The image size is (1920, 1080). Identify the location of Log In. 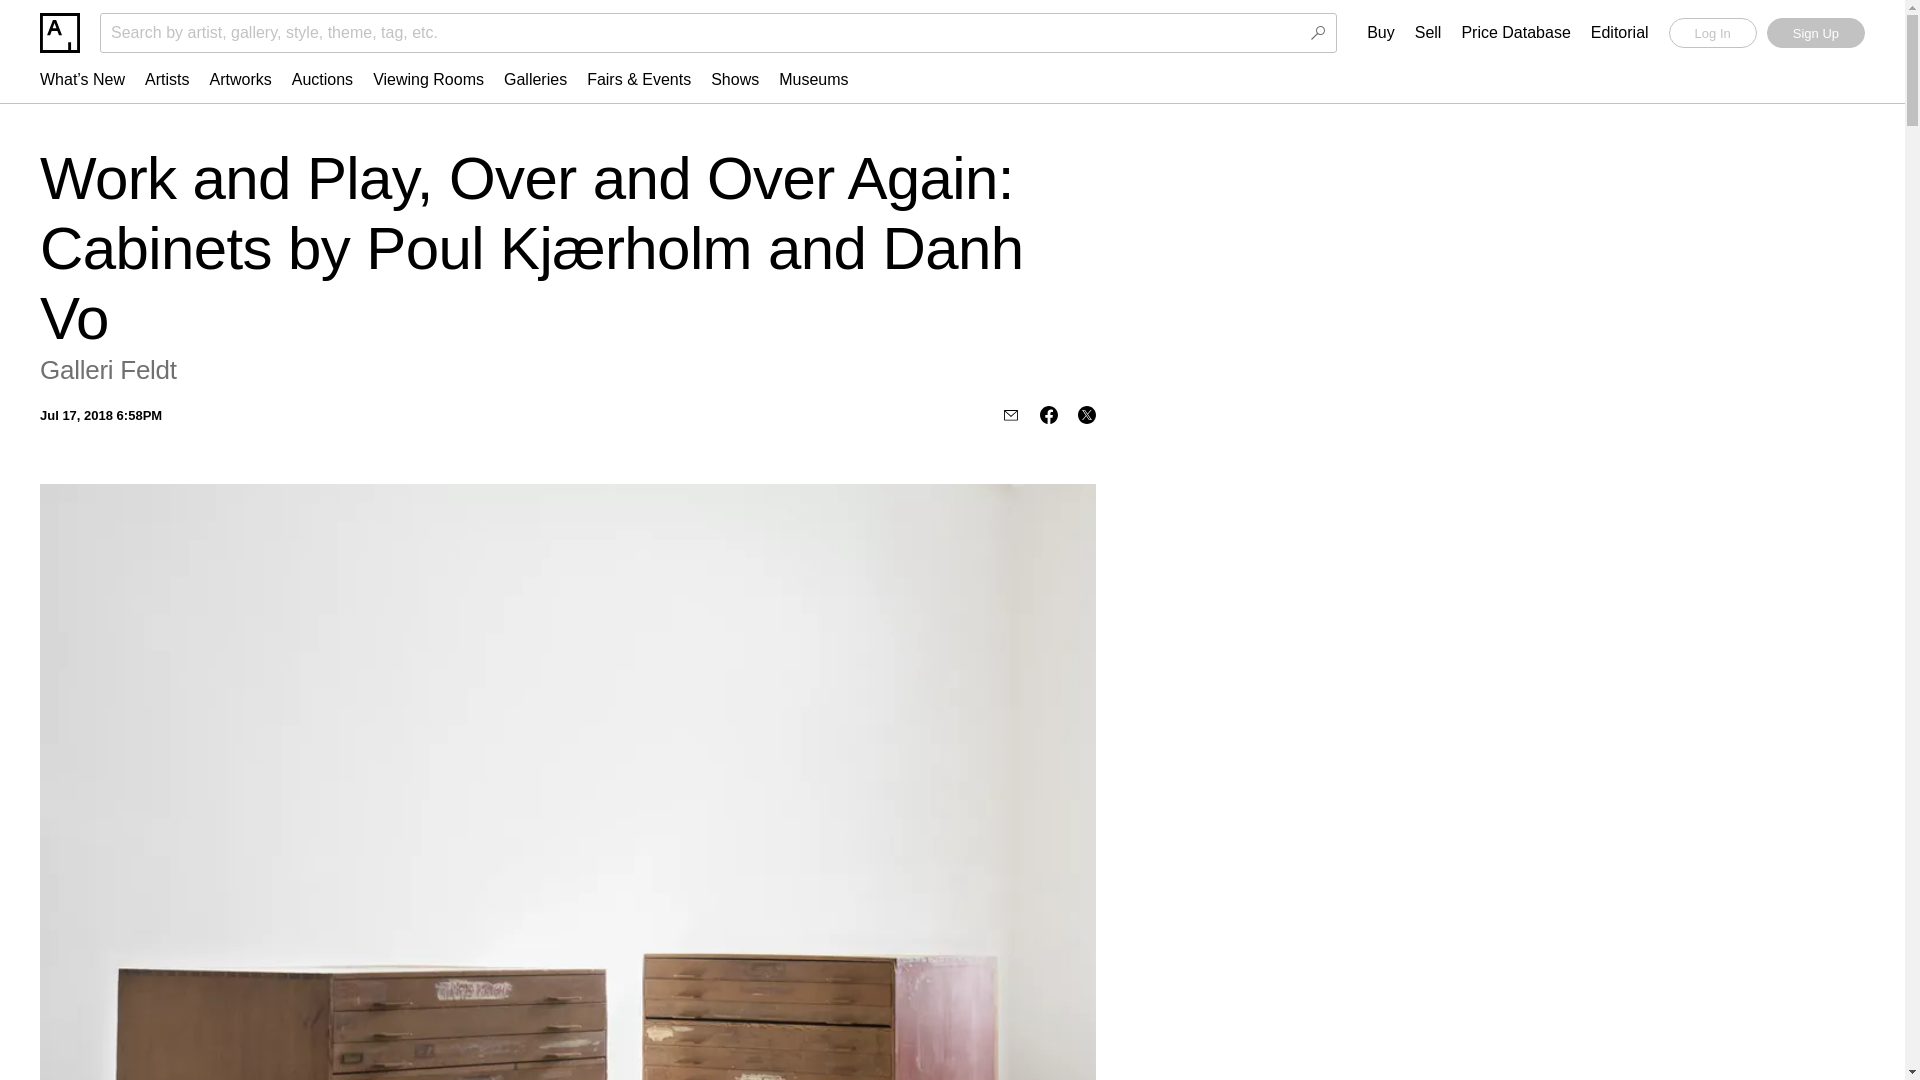
(1712, 32).